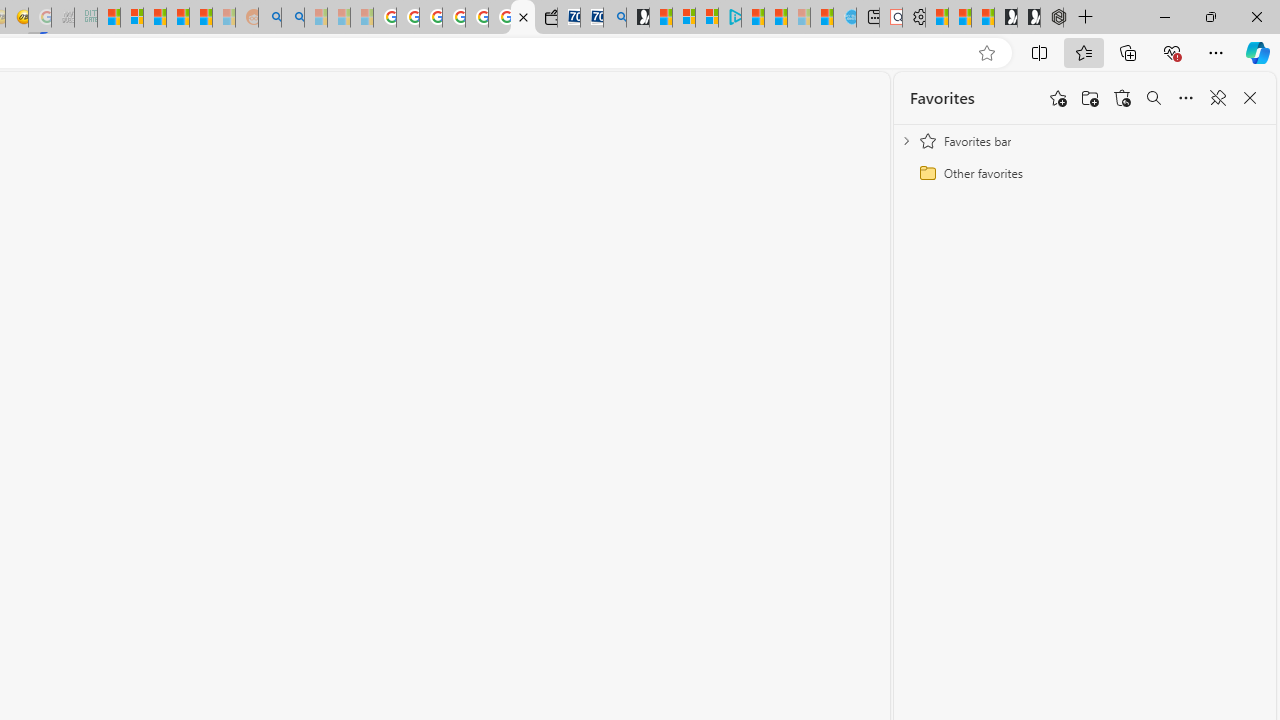 Image resolution: width=1280 pixels, height=720 pixels. Describe the element at coordinates (292, 18) in the screenshot. I see `Utah sues federal government - Search` at that location.